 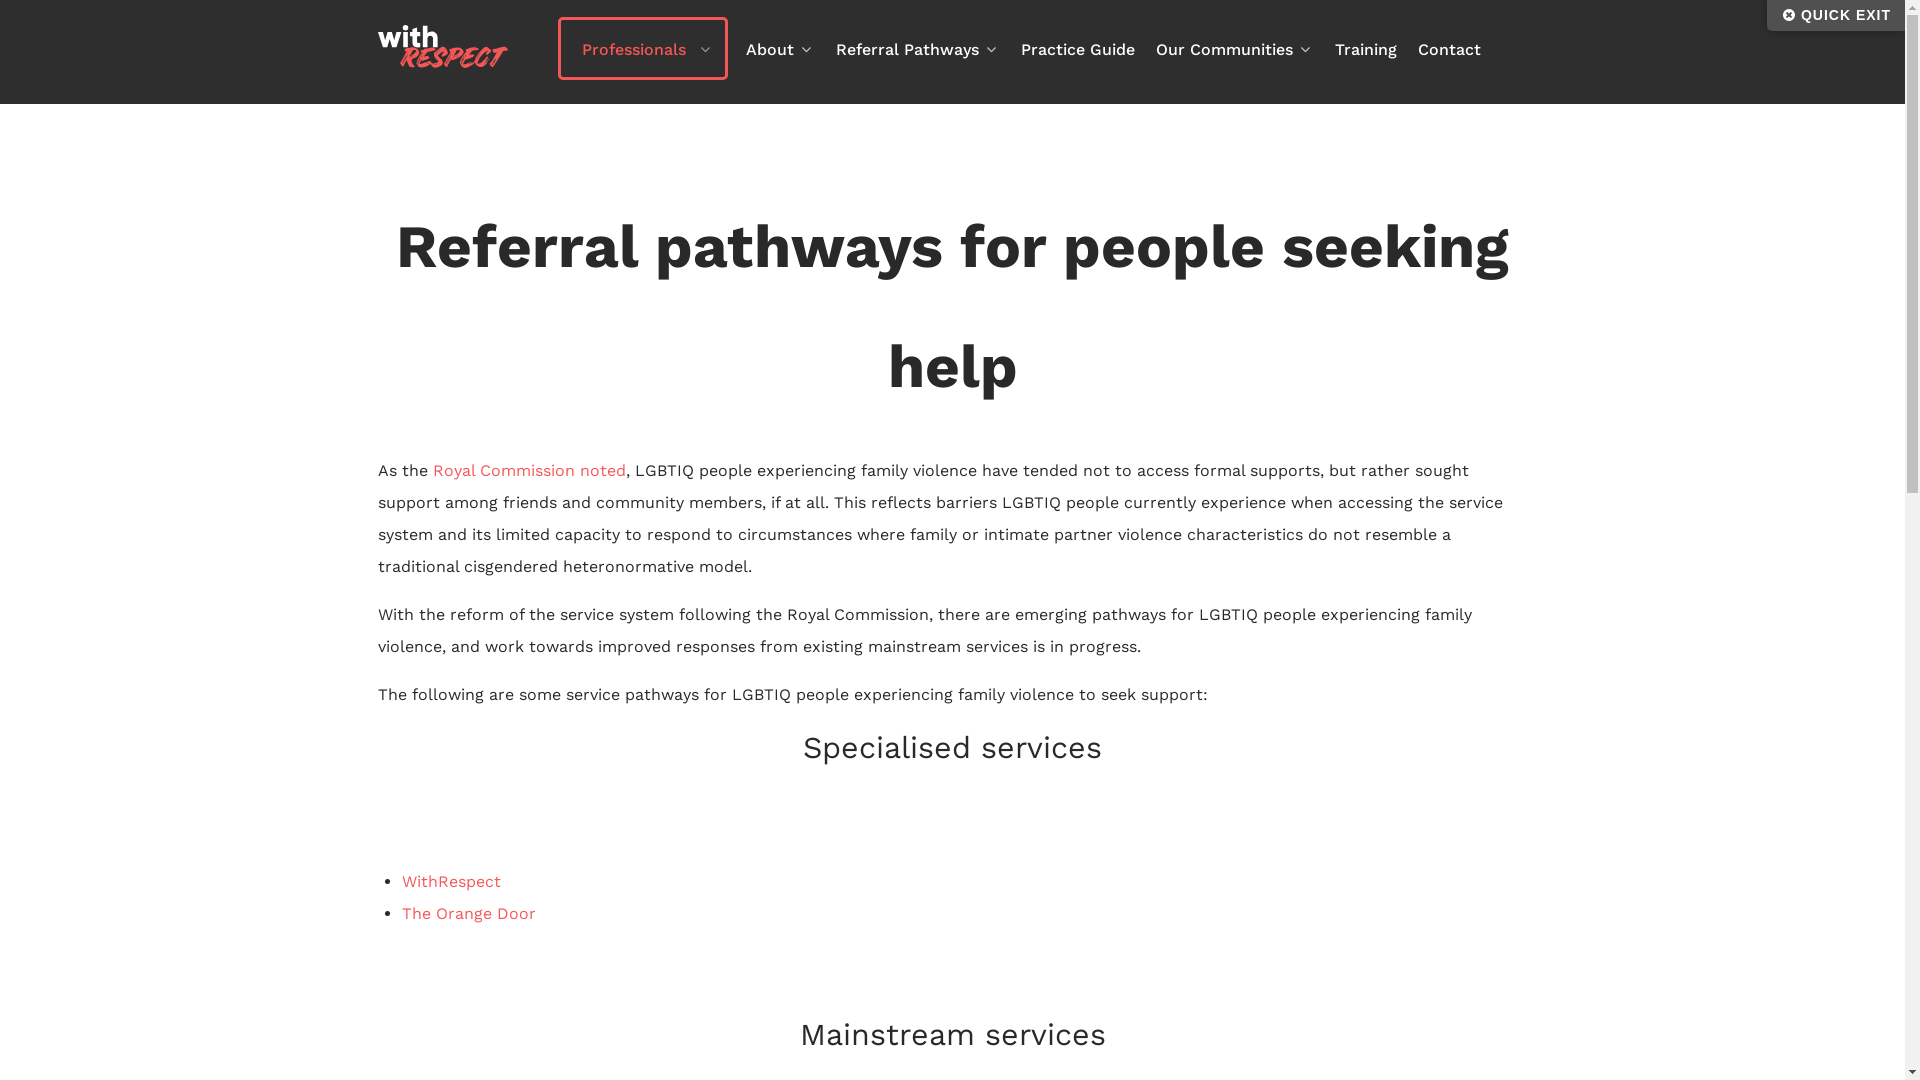 What do you see at coordinates (452, 882) in the screenshot?
I see `WithRespect` at bounding box center [452, 882].